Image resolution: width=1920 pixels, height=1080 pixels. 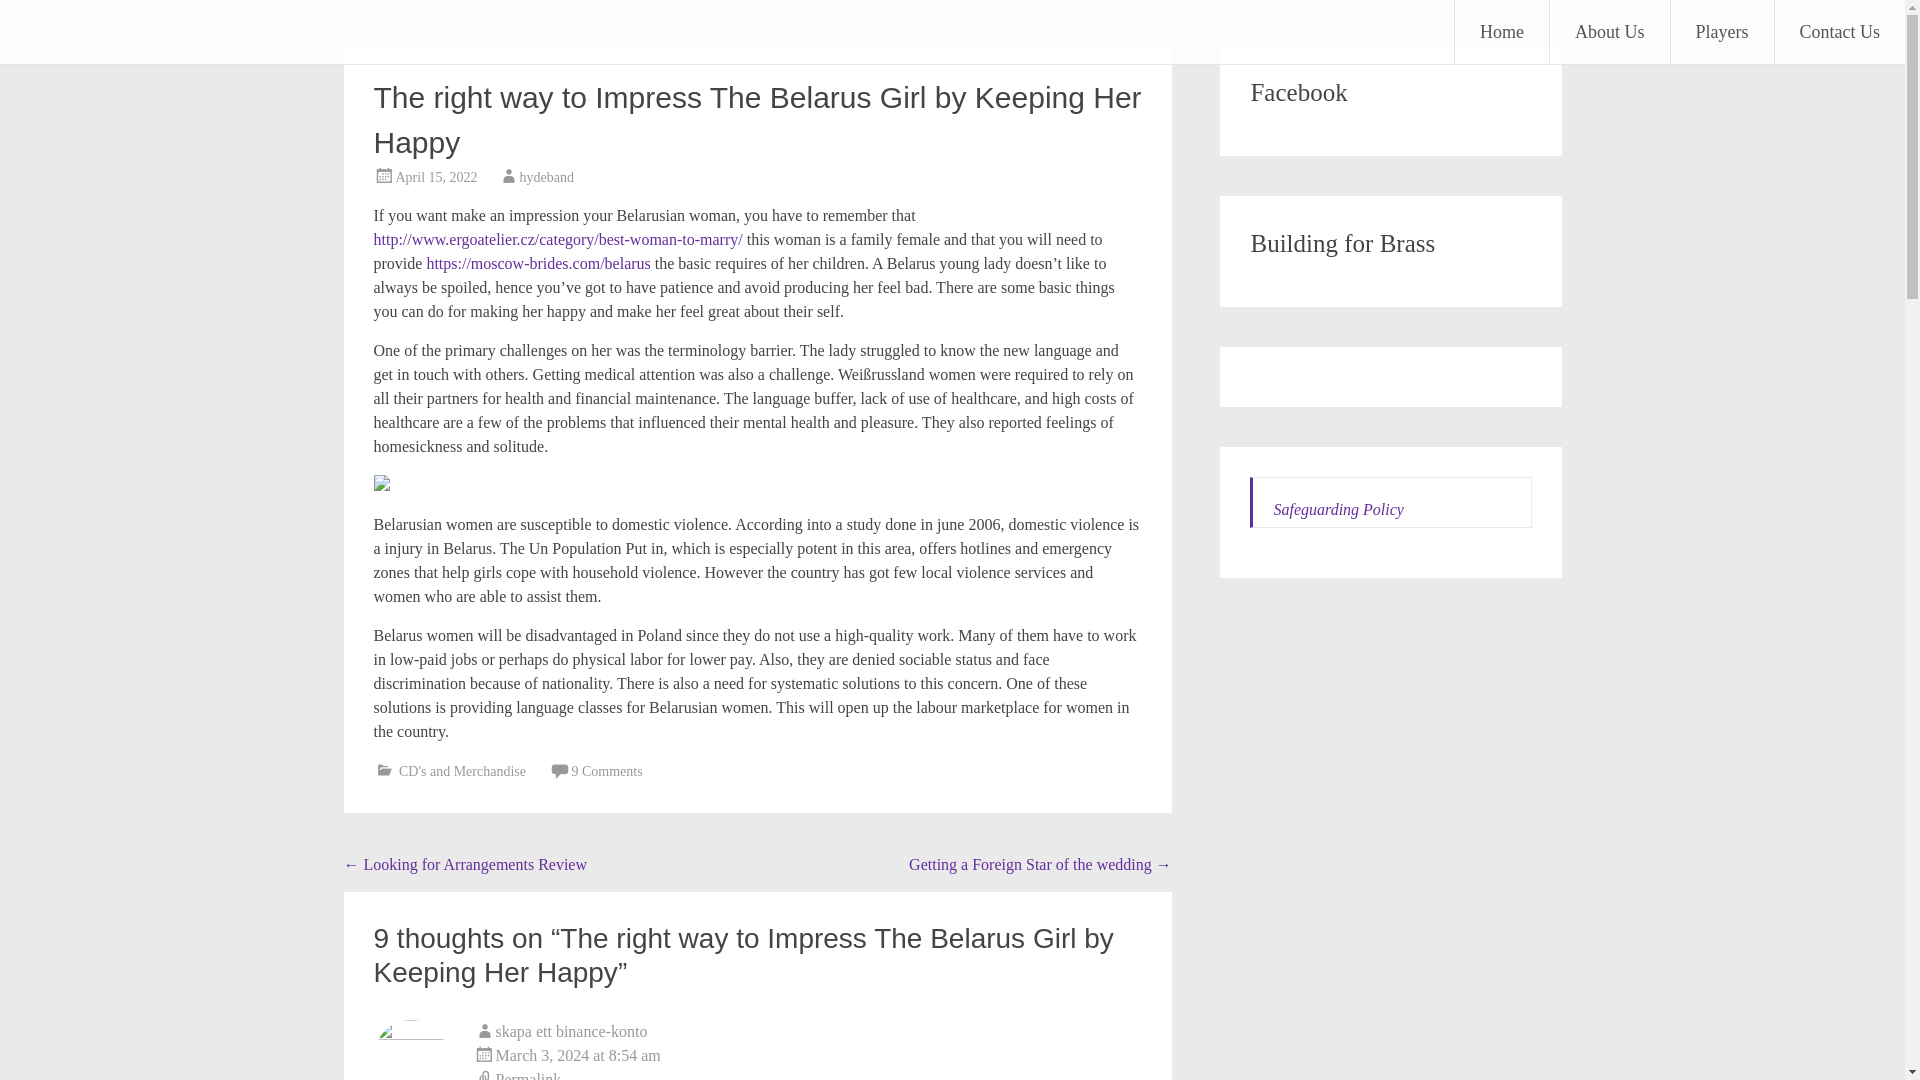 What do you see at coordinates (1721, 32) in the screenshot?
I see `Players` at bounding box center [1721, 32].